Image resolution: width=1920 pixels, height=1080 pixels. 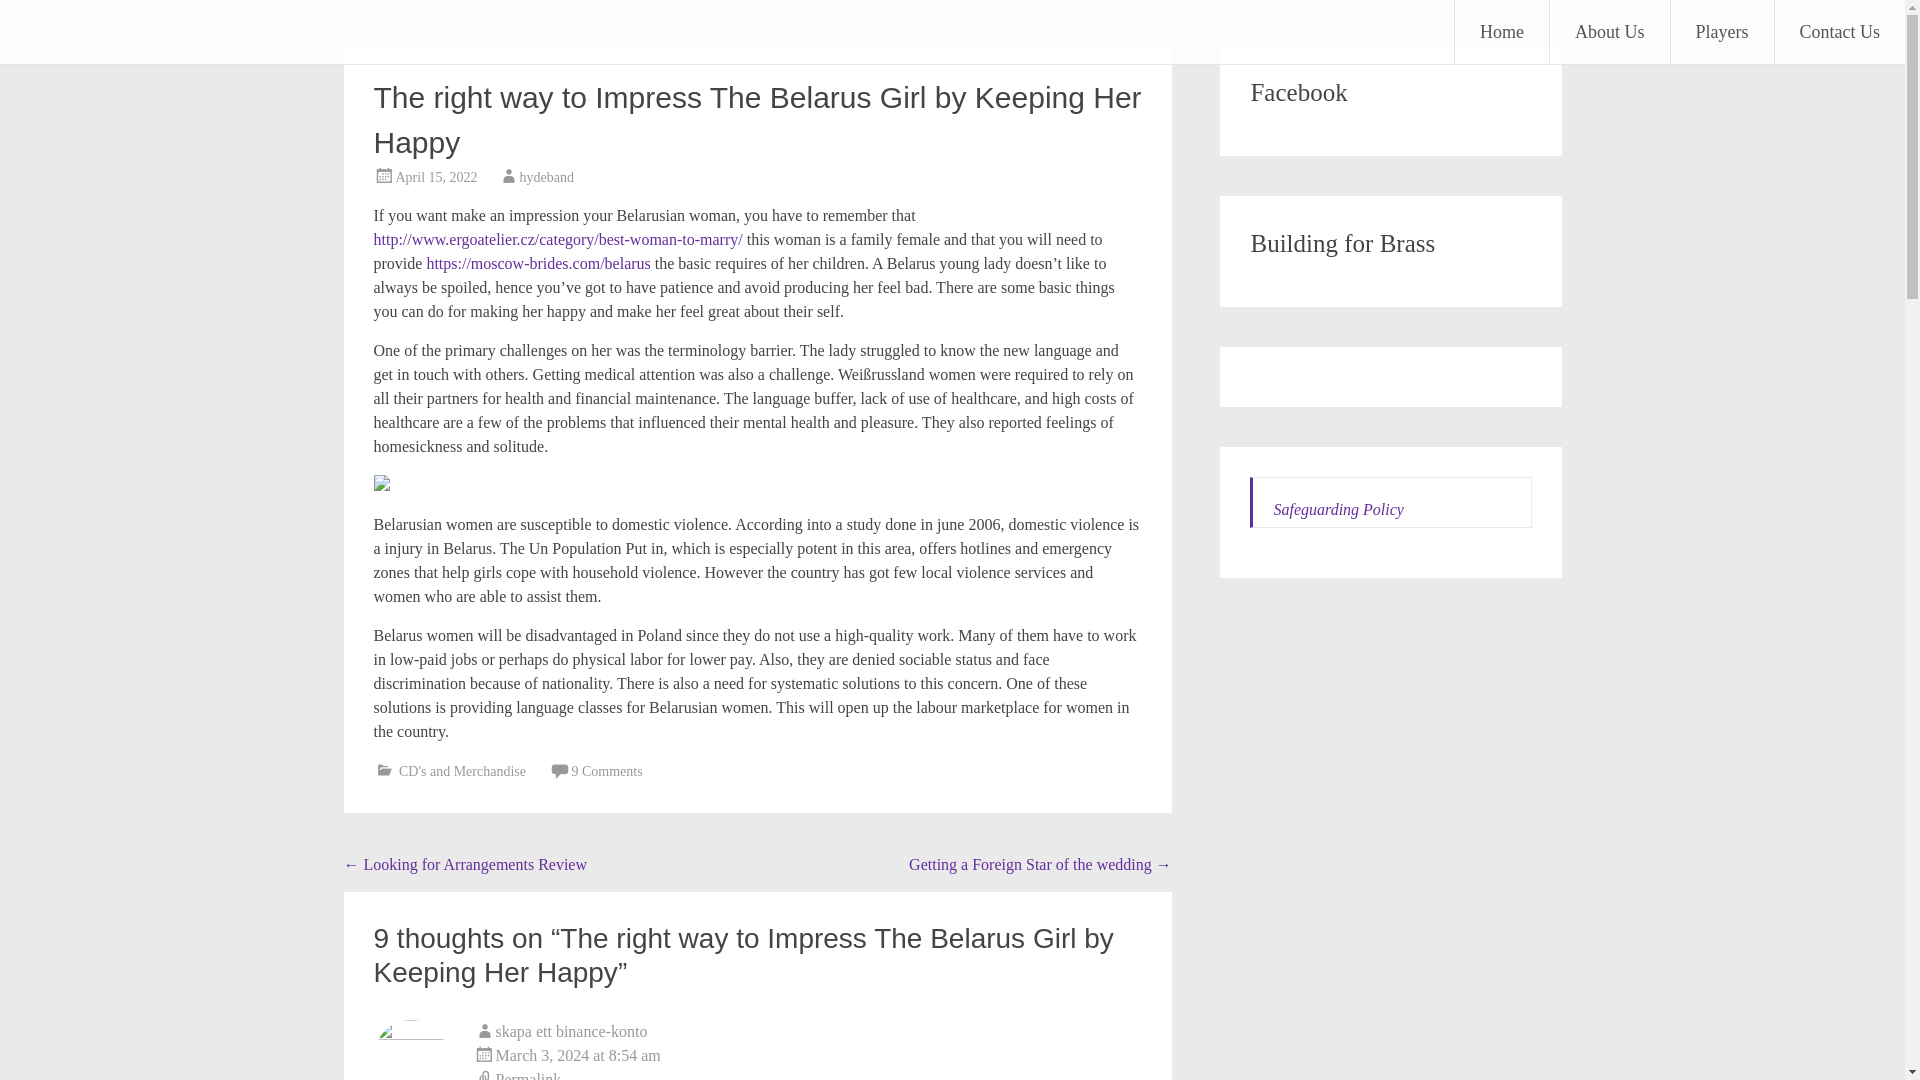 What do you see at coordinates (1721, 32) in the screenshot?
I see `Players` at bounding box center [1721, 32].